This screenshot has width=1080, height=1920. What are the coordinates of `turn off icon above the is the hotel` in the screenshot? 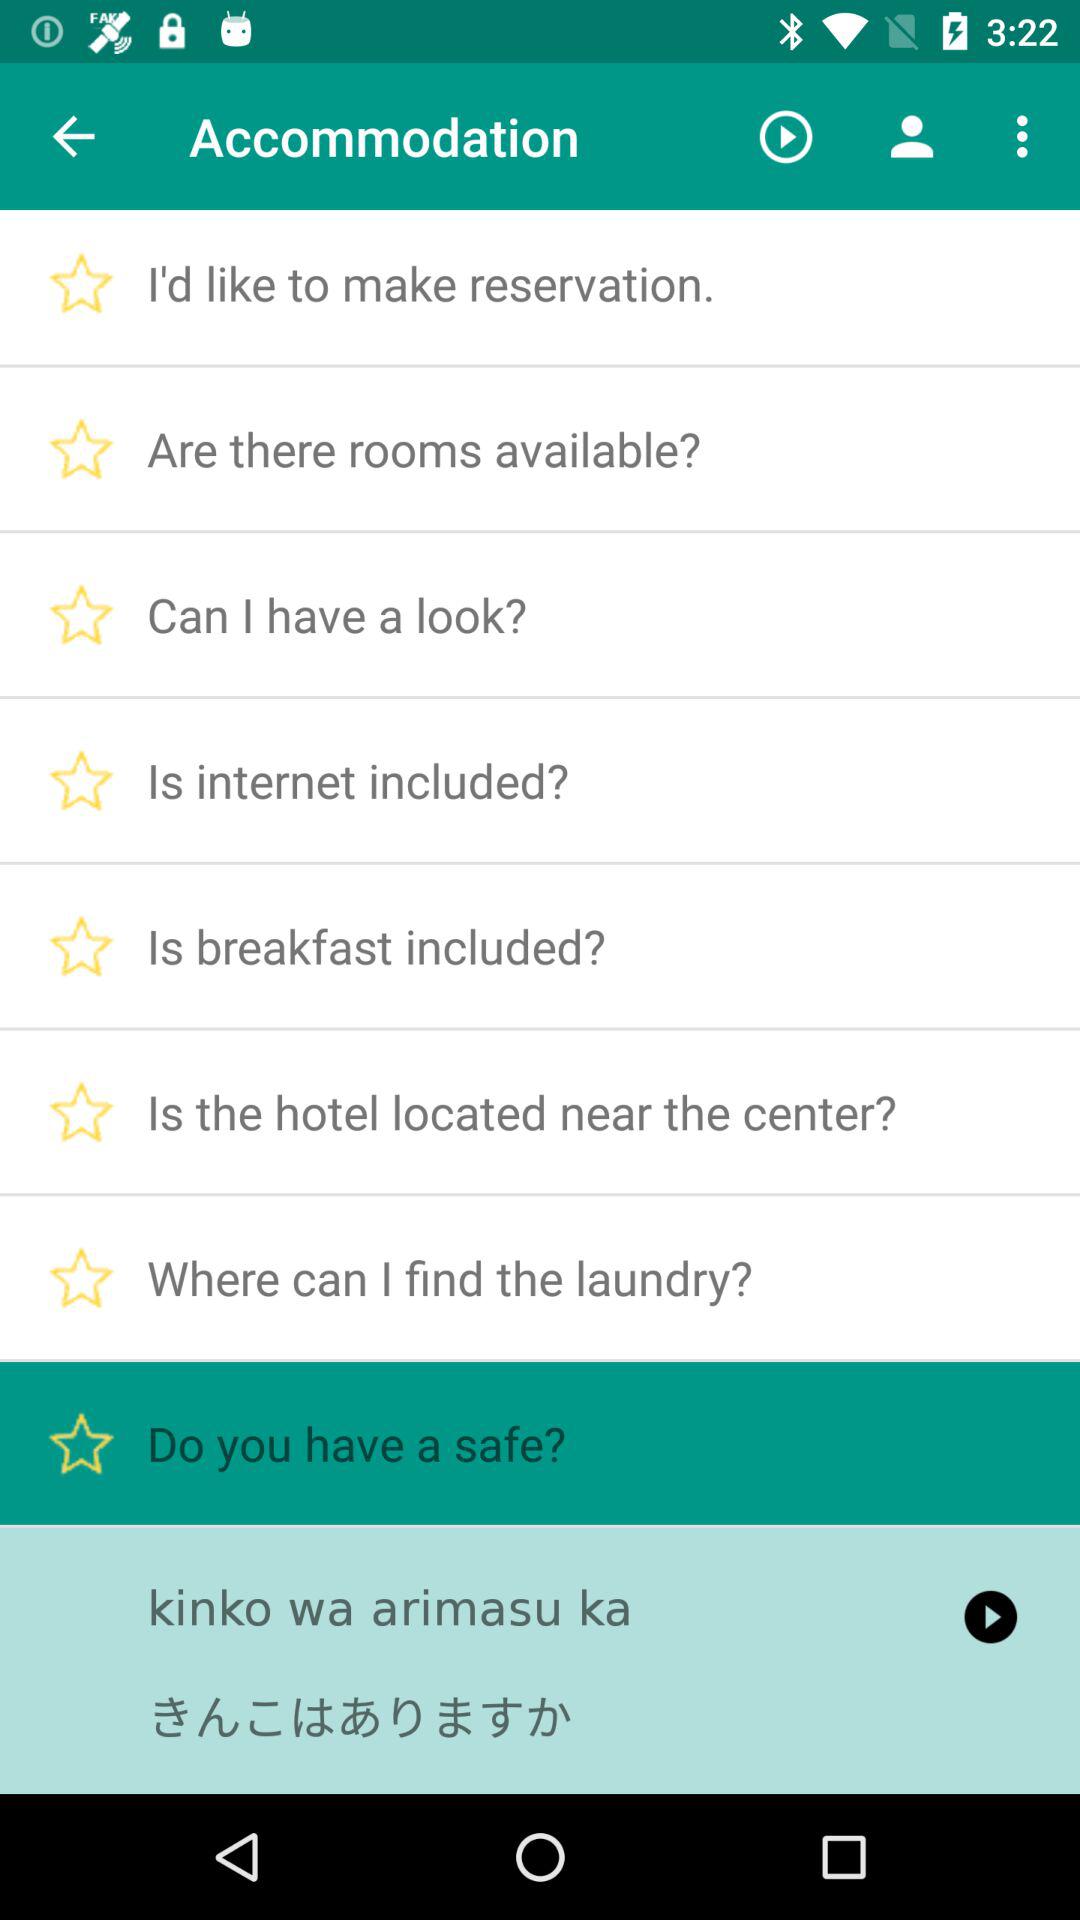 It's located at (912, 136).